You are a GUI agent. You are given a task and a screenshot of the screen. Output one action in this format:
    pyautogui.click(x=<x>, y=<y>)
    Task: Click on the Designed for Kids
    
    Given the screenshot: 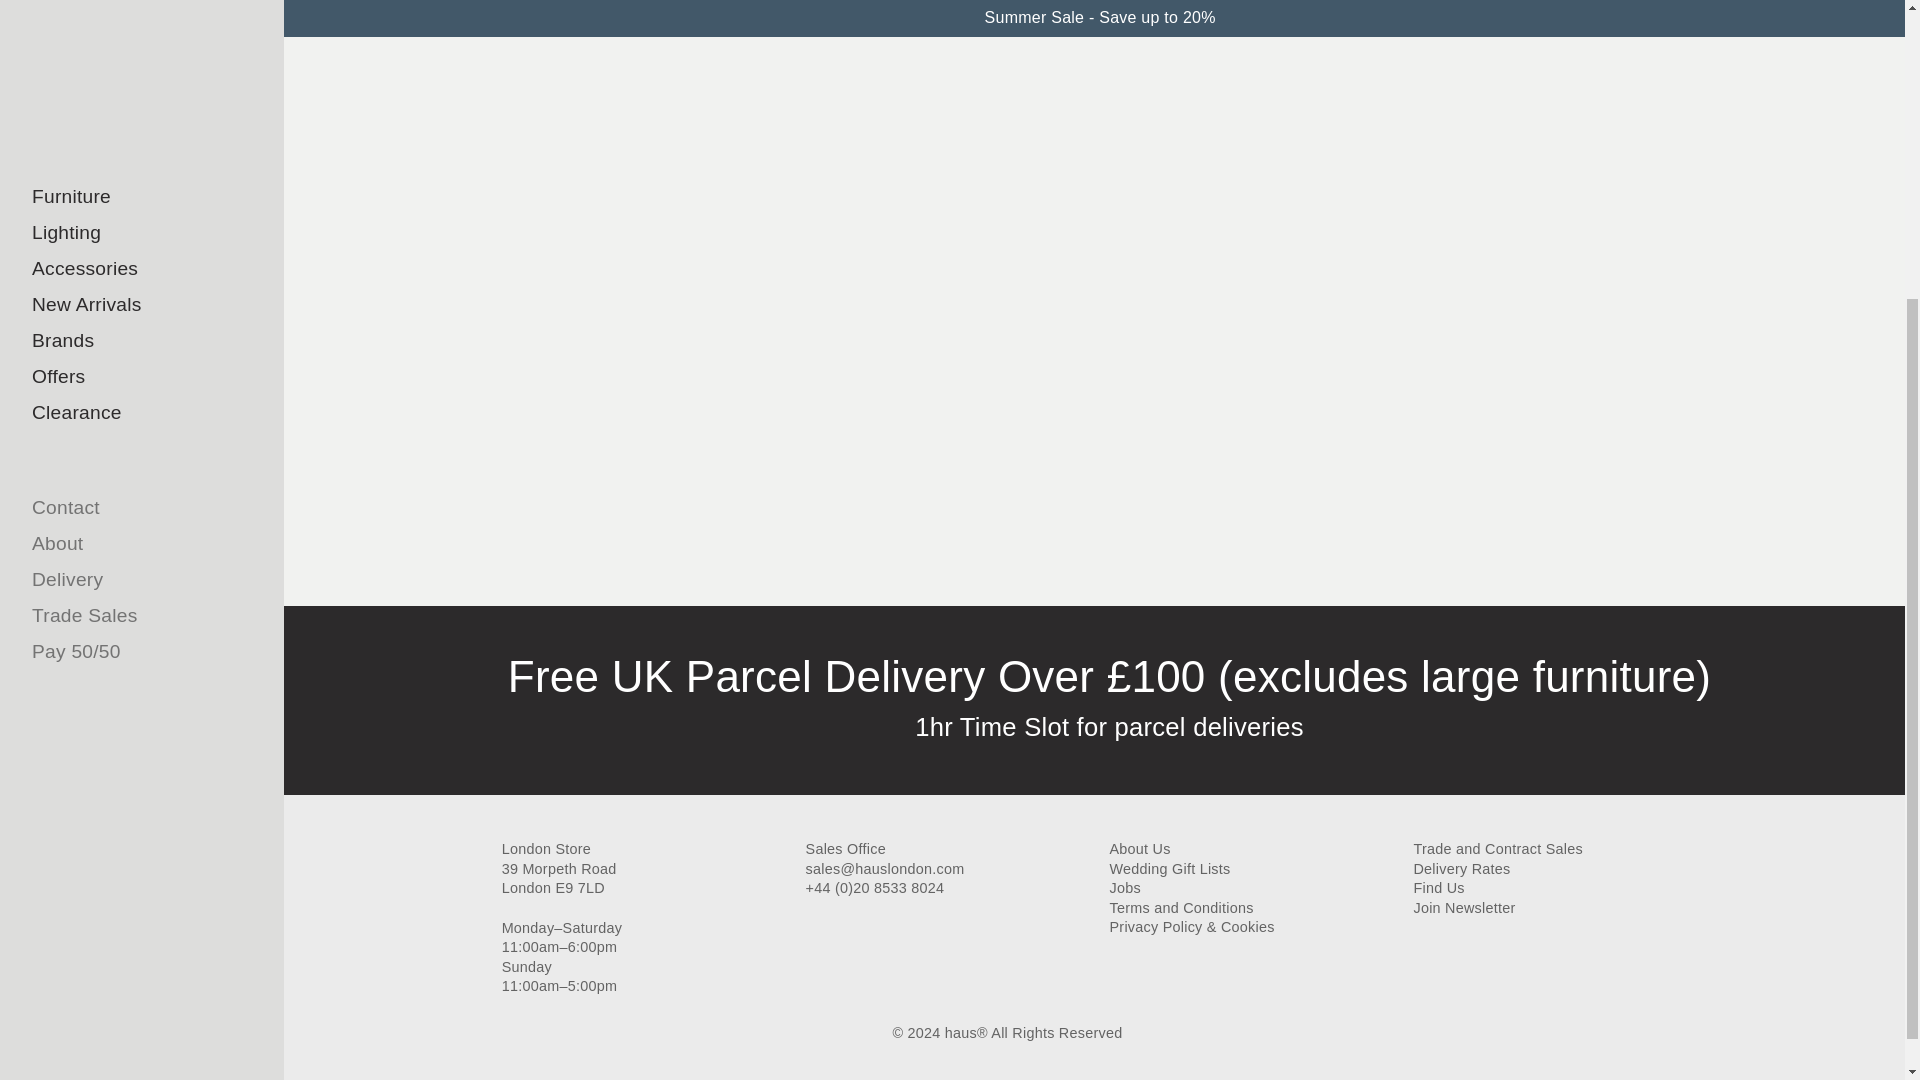 What is the action you would take?
    pyautogui.click(x=100, y=252)
    